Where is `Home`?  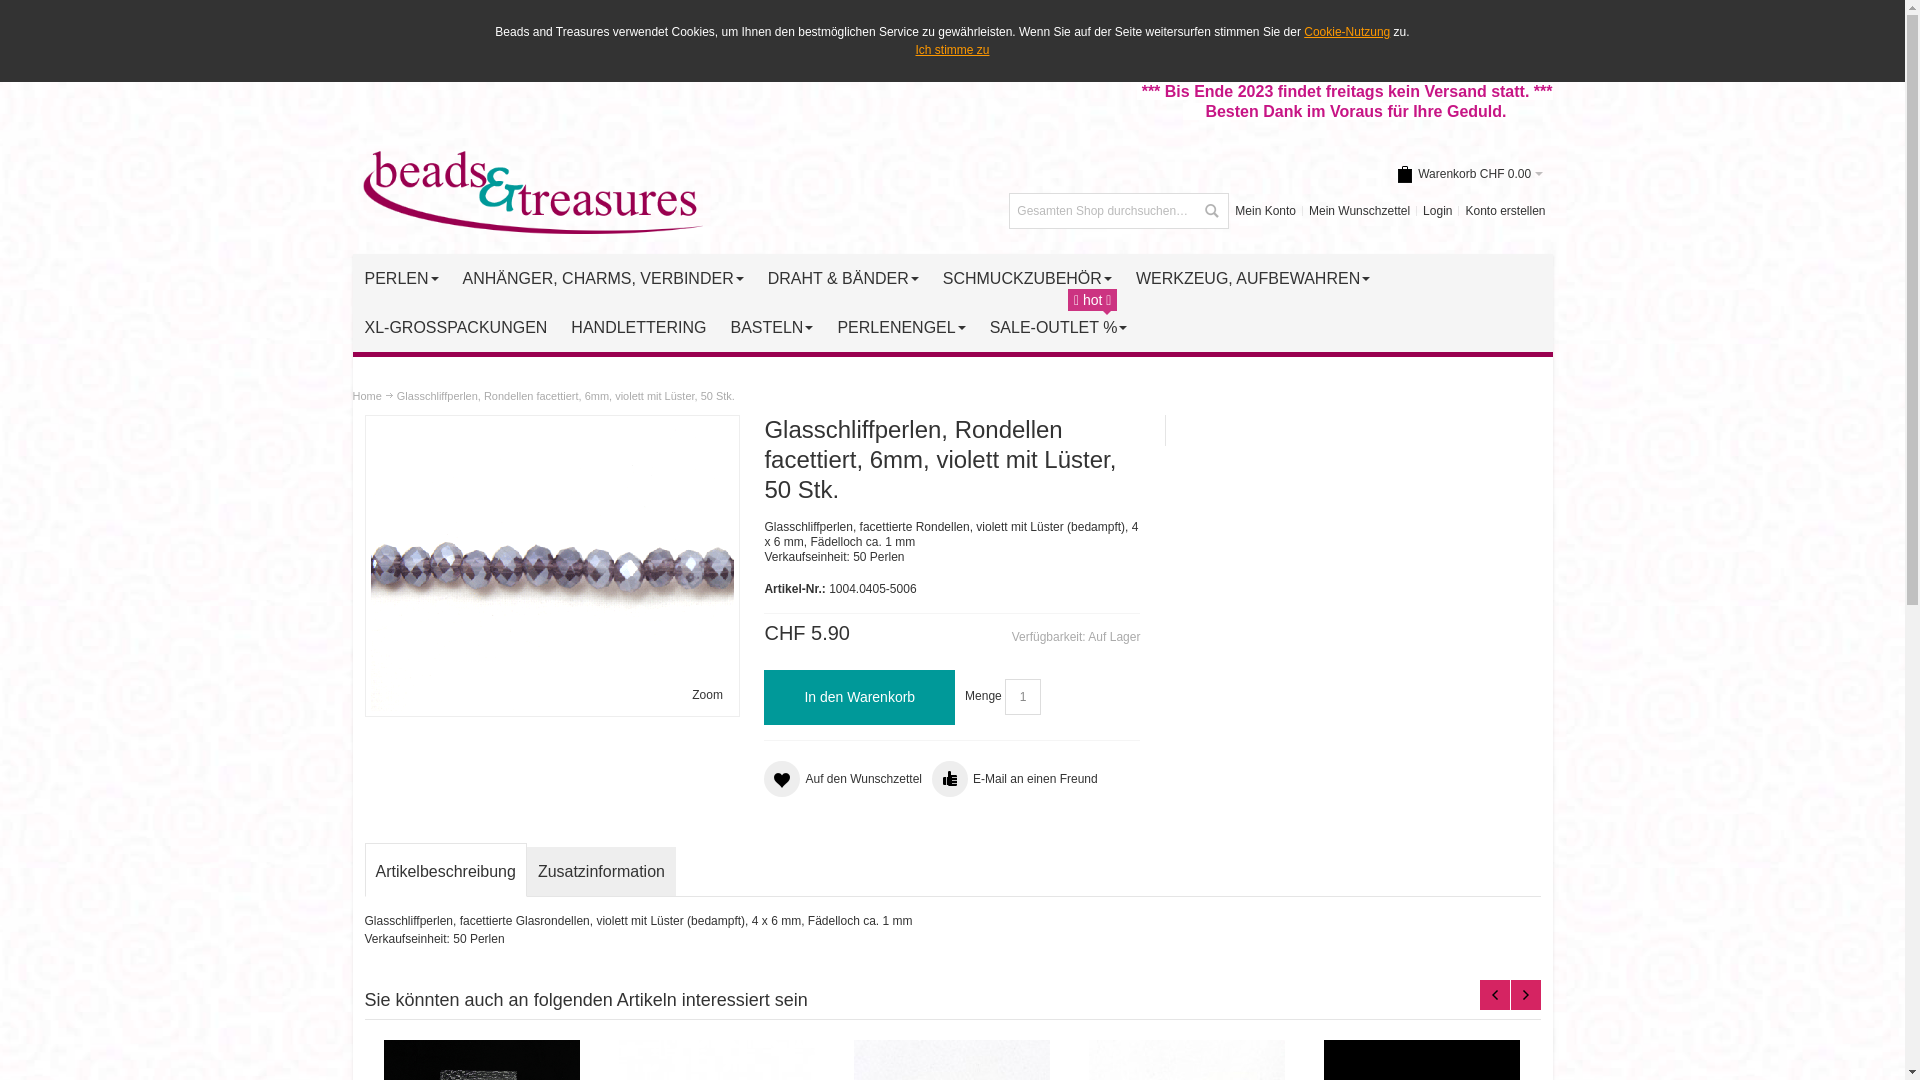 Home is located at coordinates (366, 396).